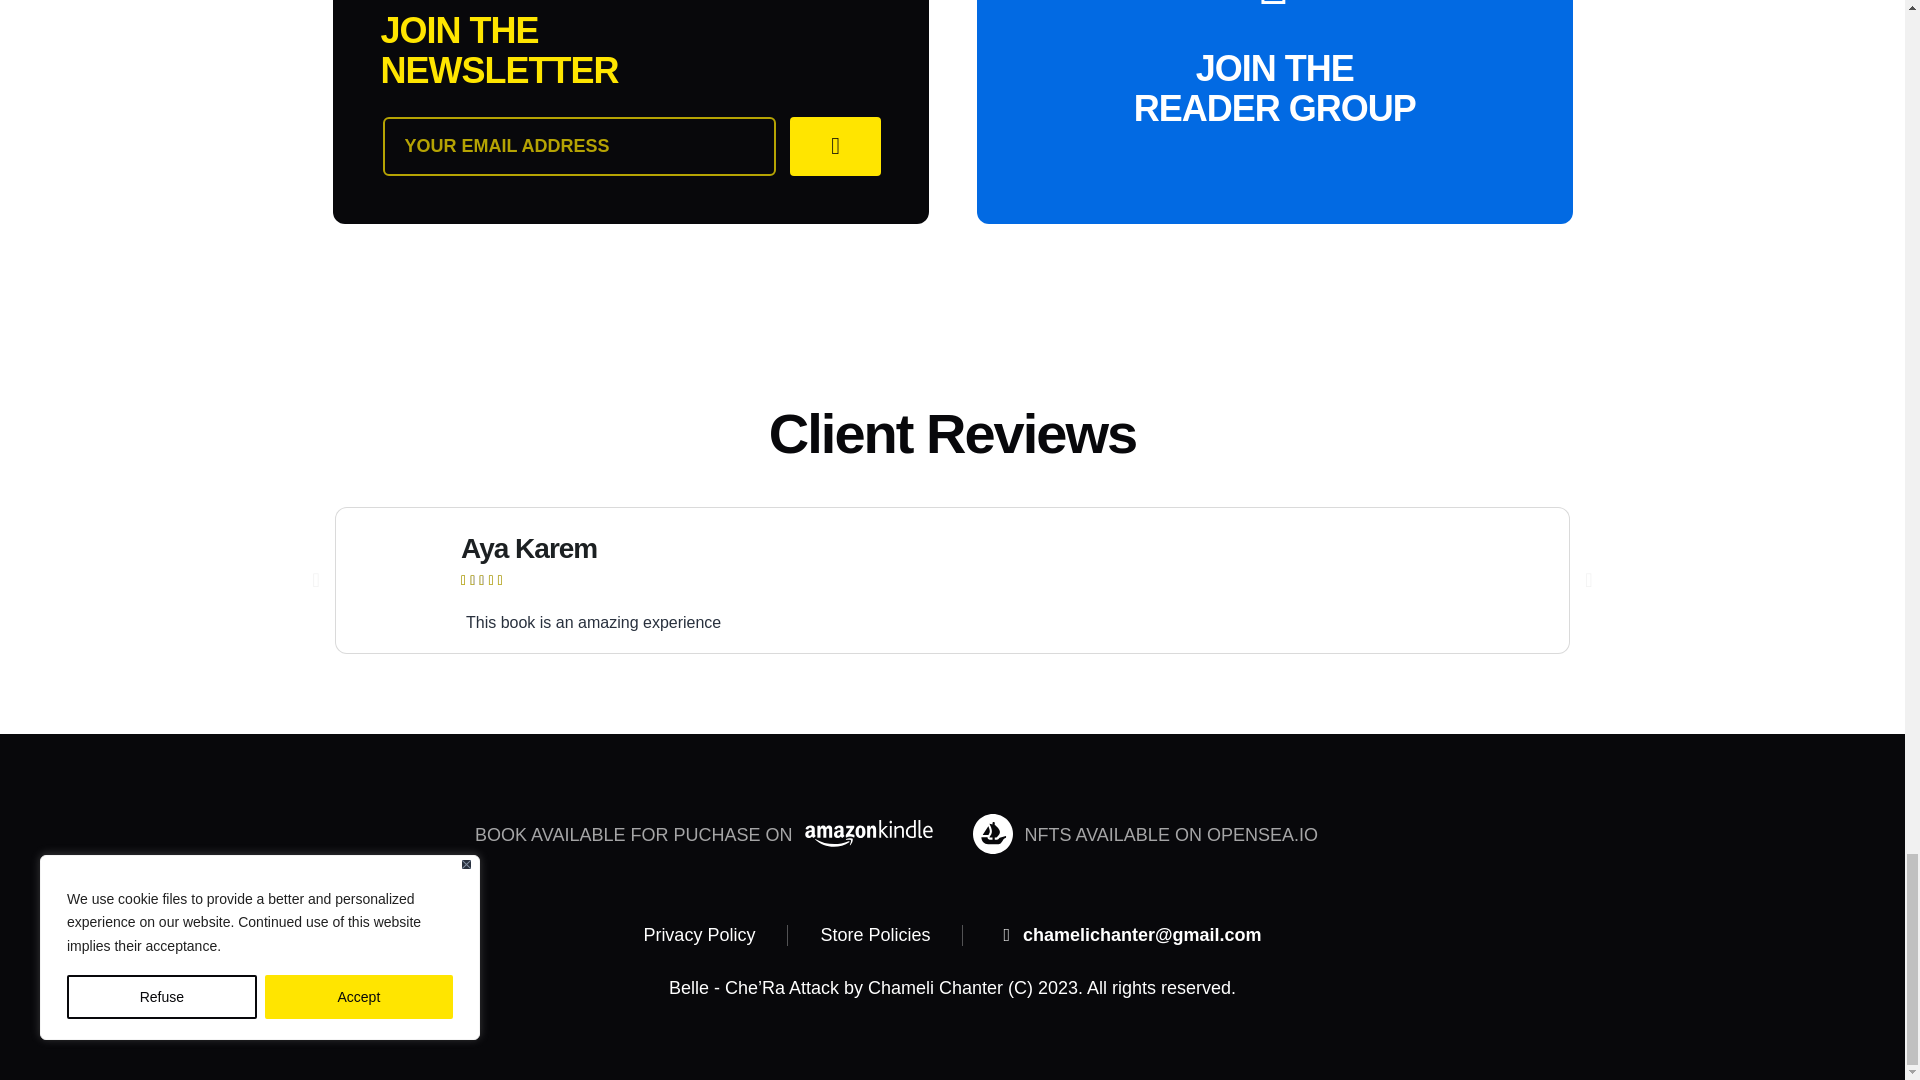 This screenshot has width=1920, height=1080. Describe the element at coordinates (698, 936) in the screenshot. I see `Privacy Policy` at that location.